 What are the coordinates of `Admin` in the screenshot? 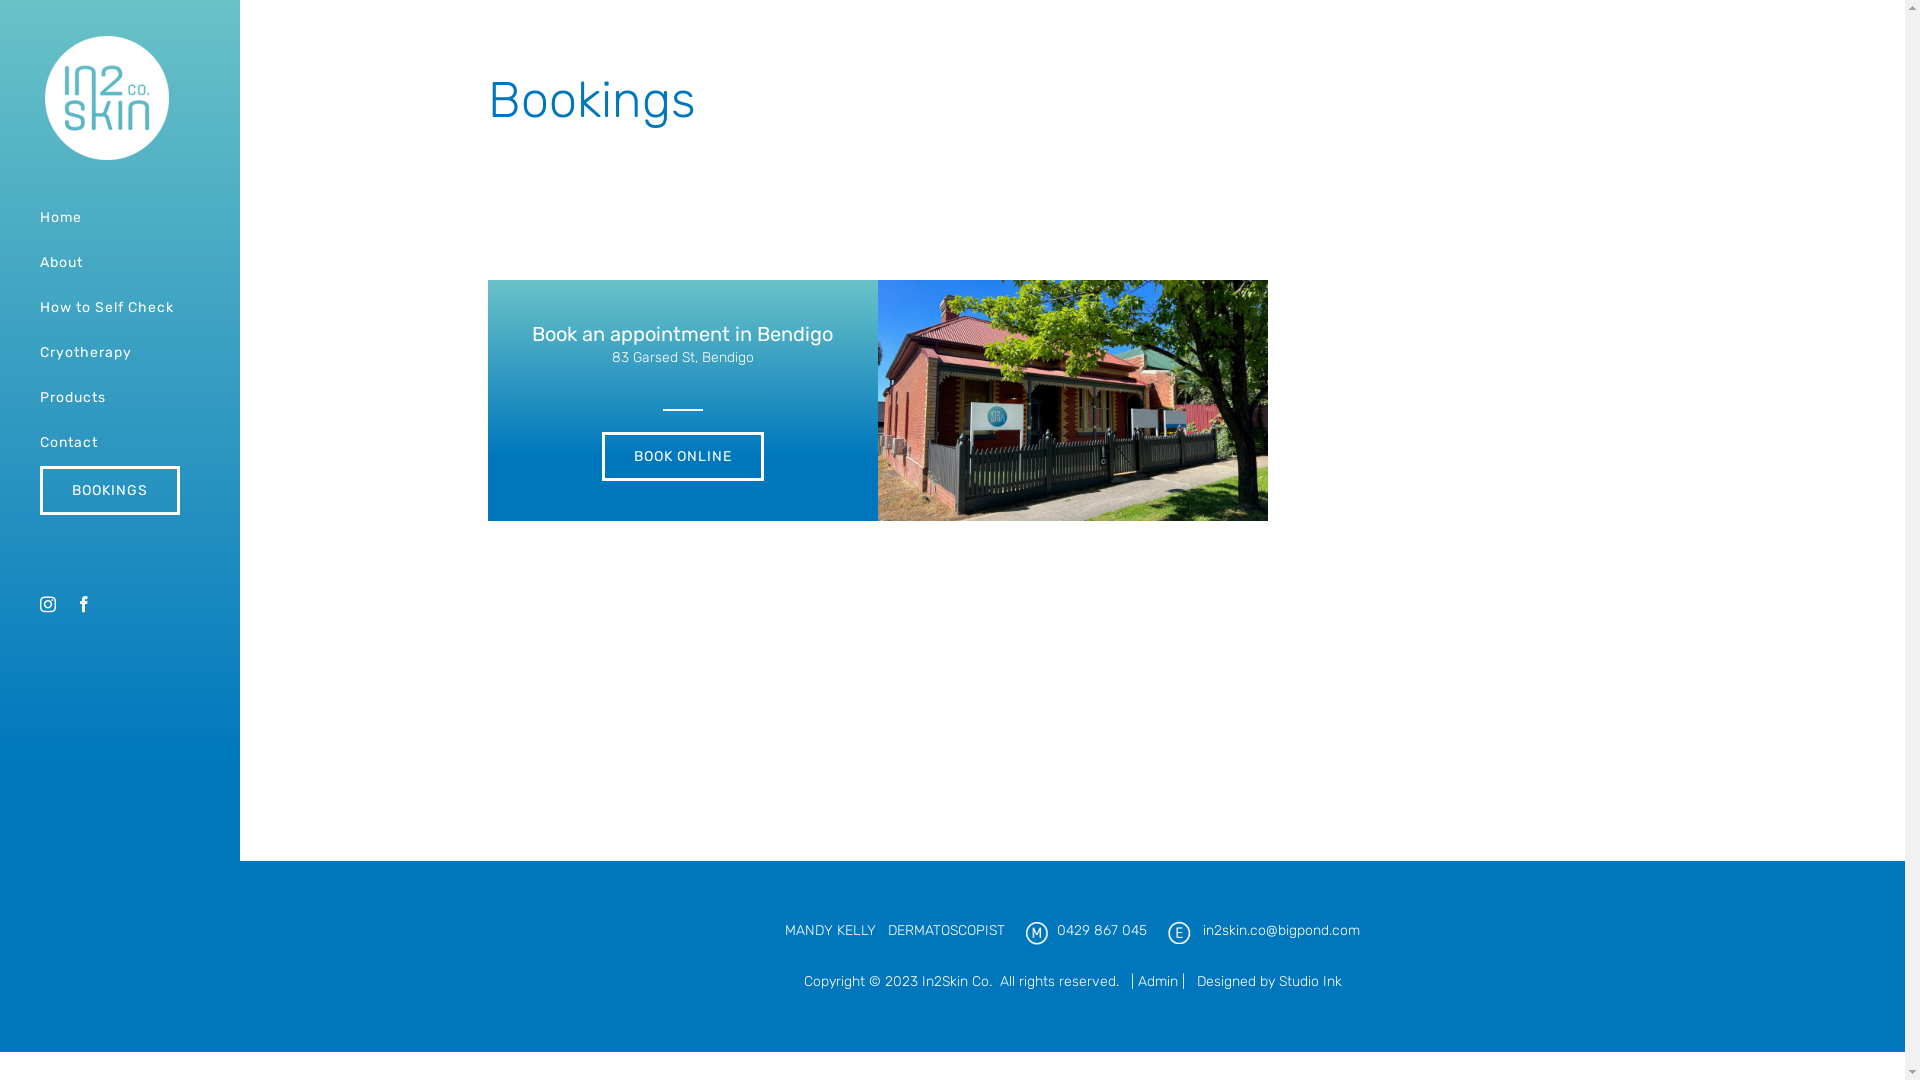 It's located at (1158, 982).